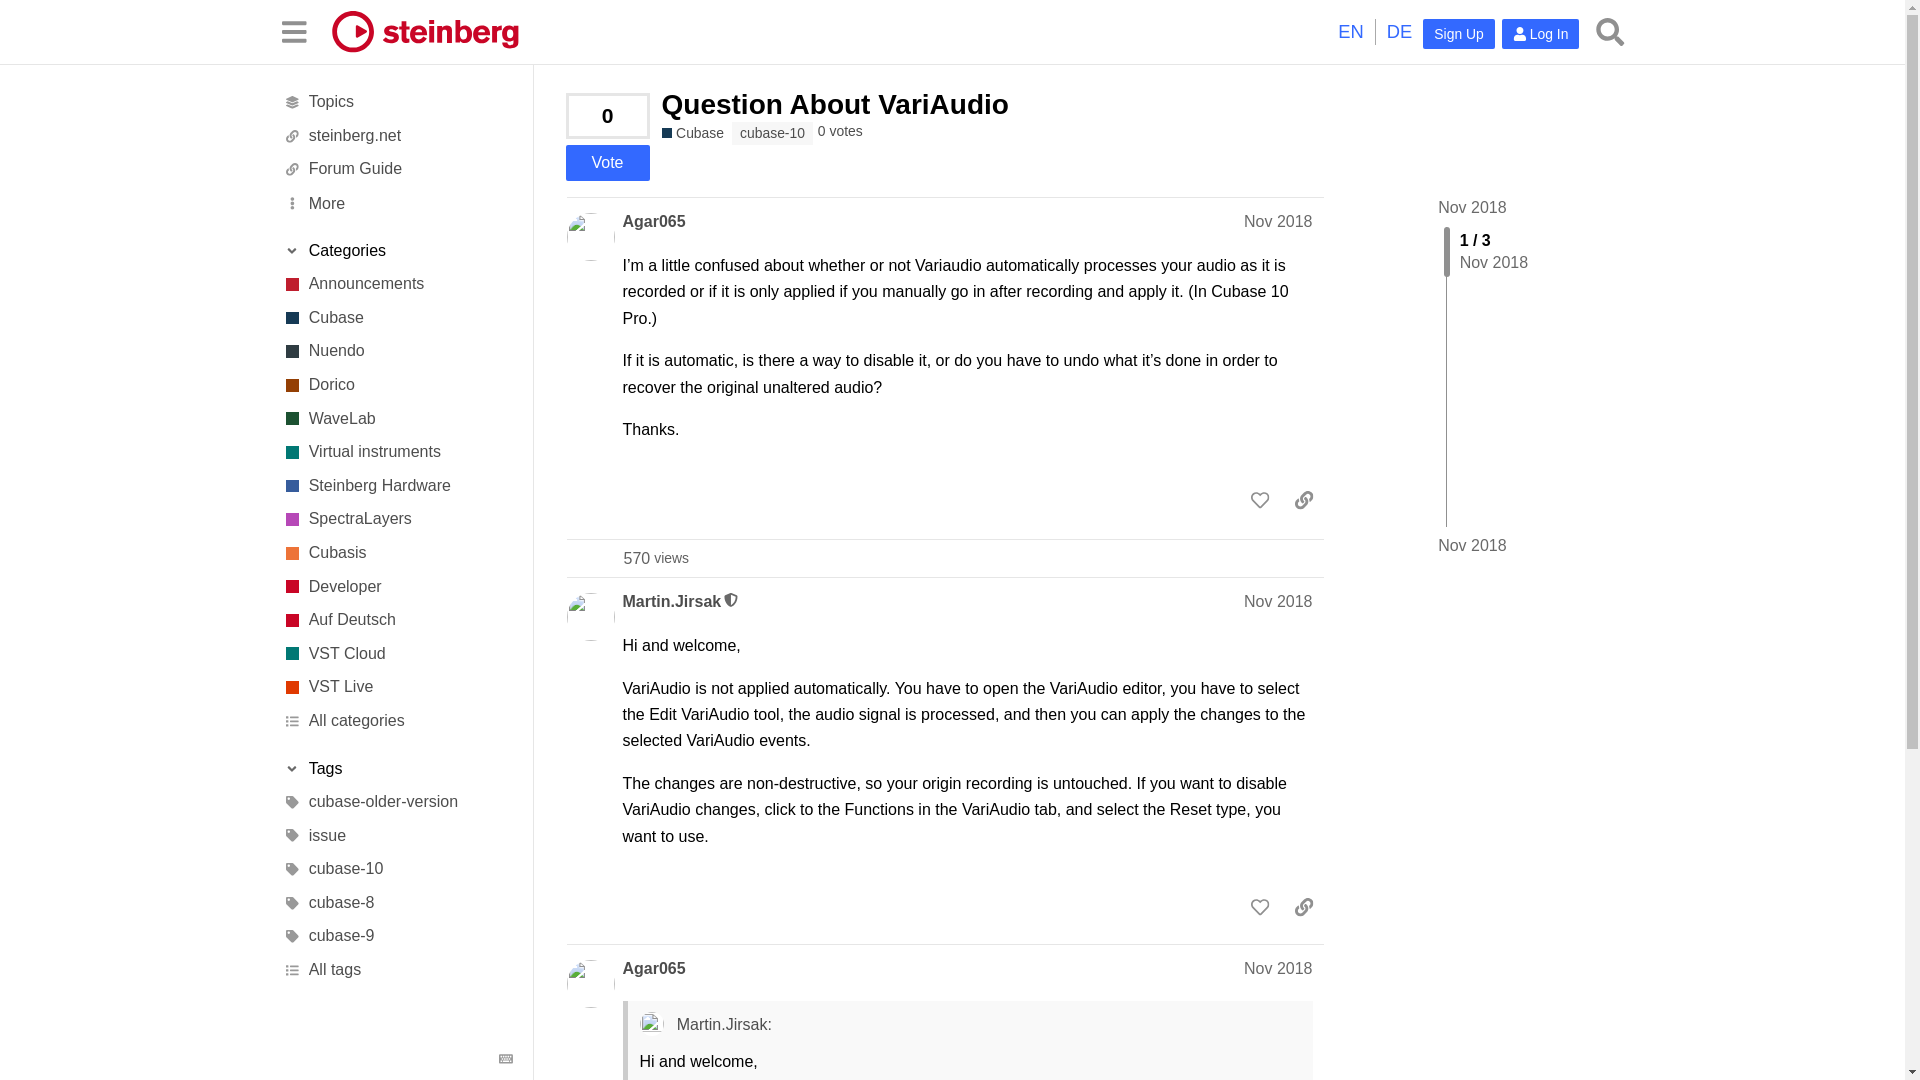 The height and width of the screenshot is (1080, 1920). What do you see at coordinates (397, 936) in the screenshot?
I see `cubase-9` at bounding box center [397, 936].